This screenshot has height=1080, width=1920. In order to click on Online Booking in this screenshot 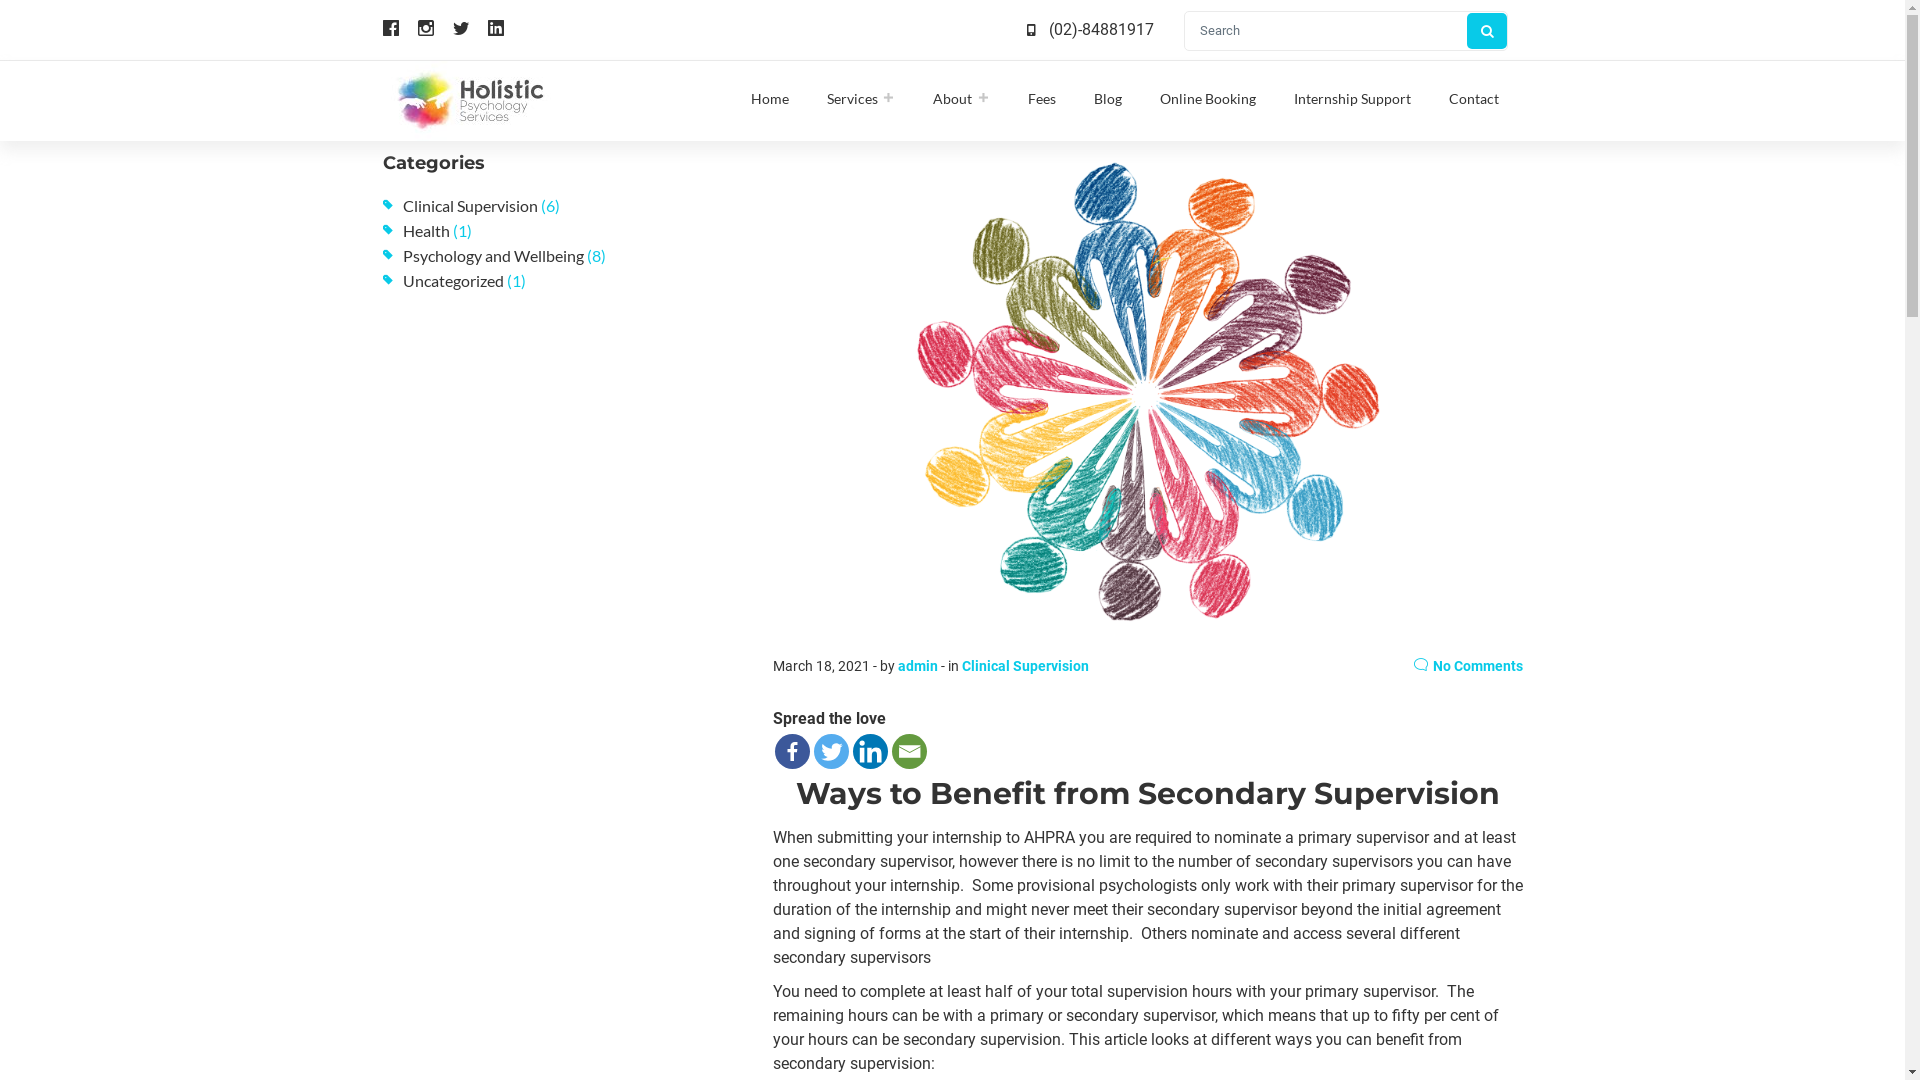, I will do `click(1208, 98)`.